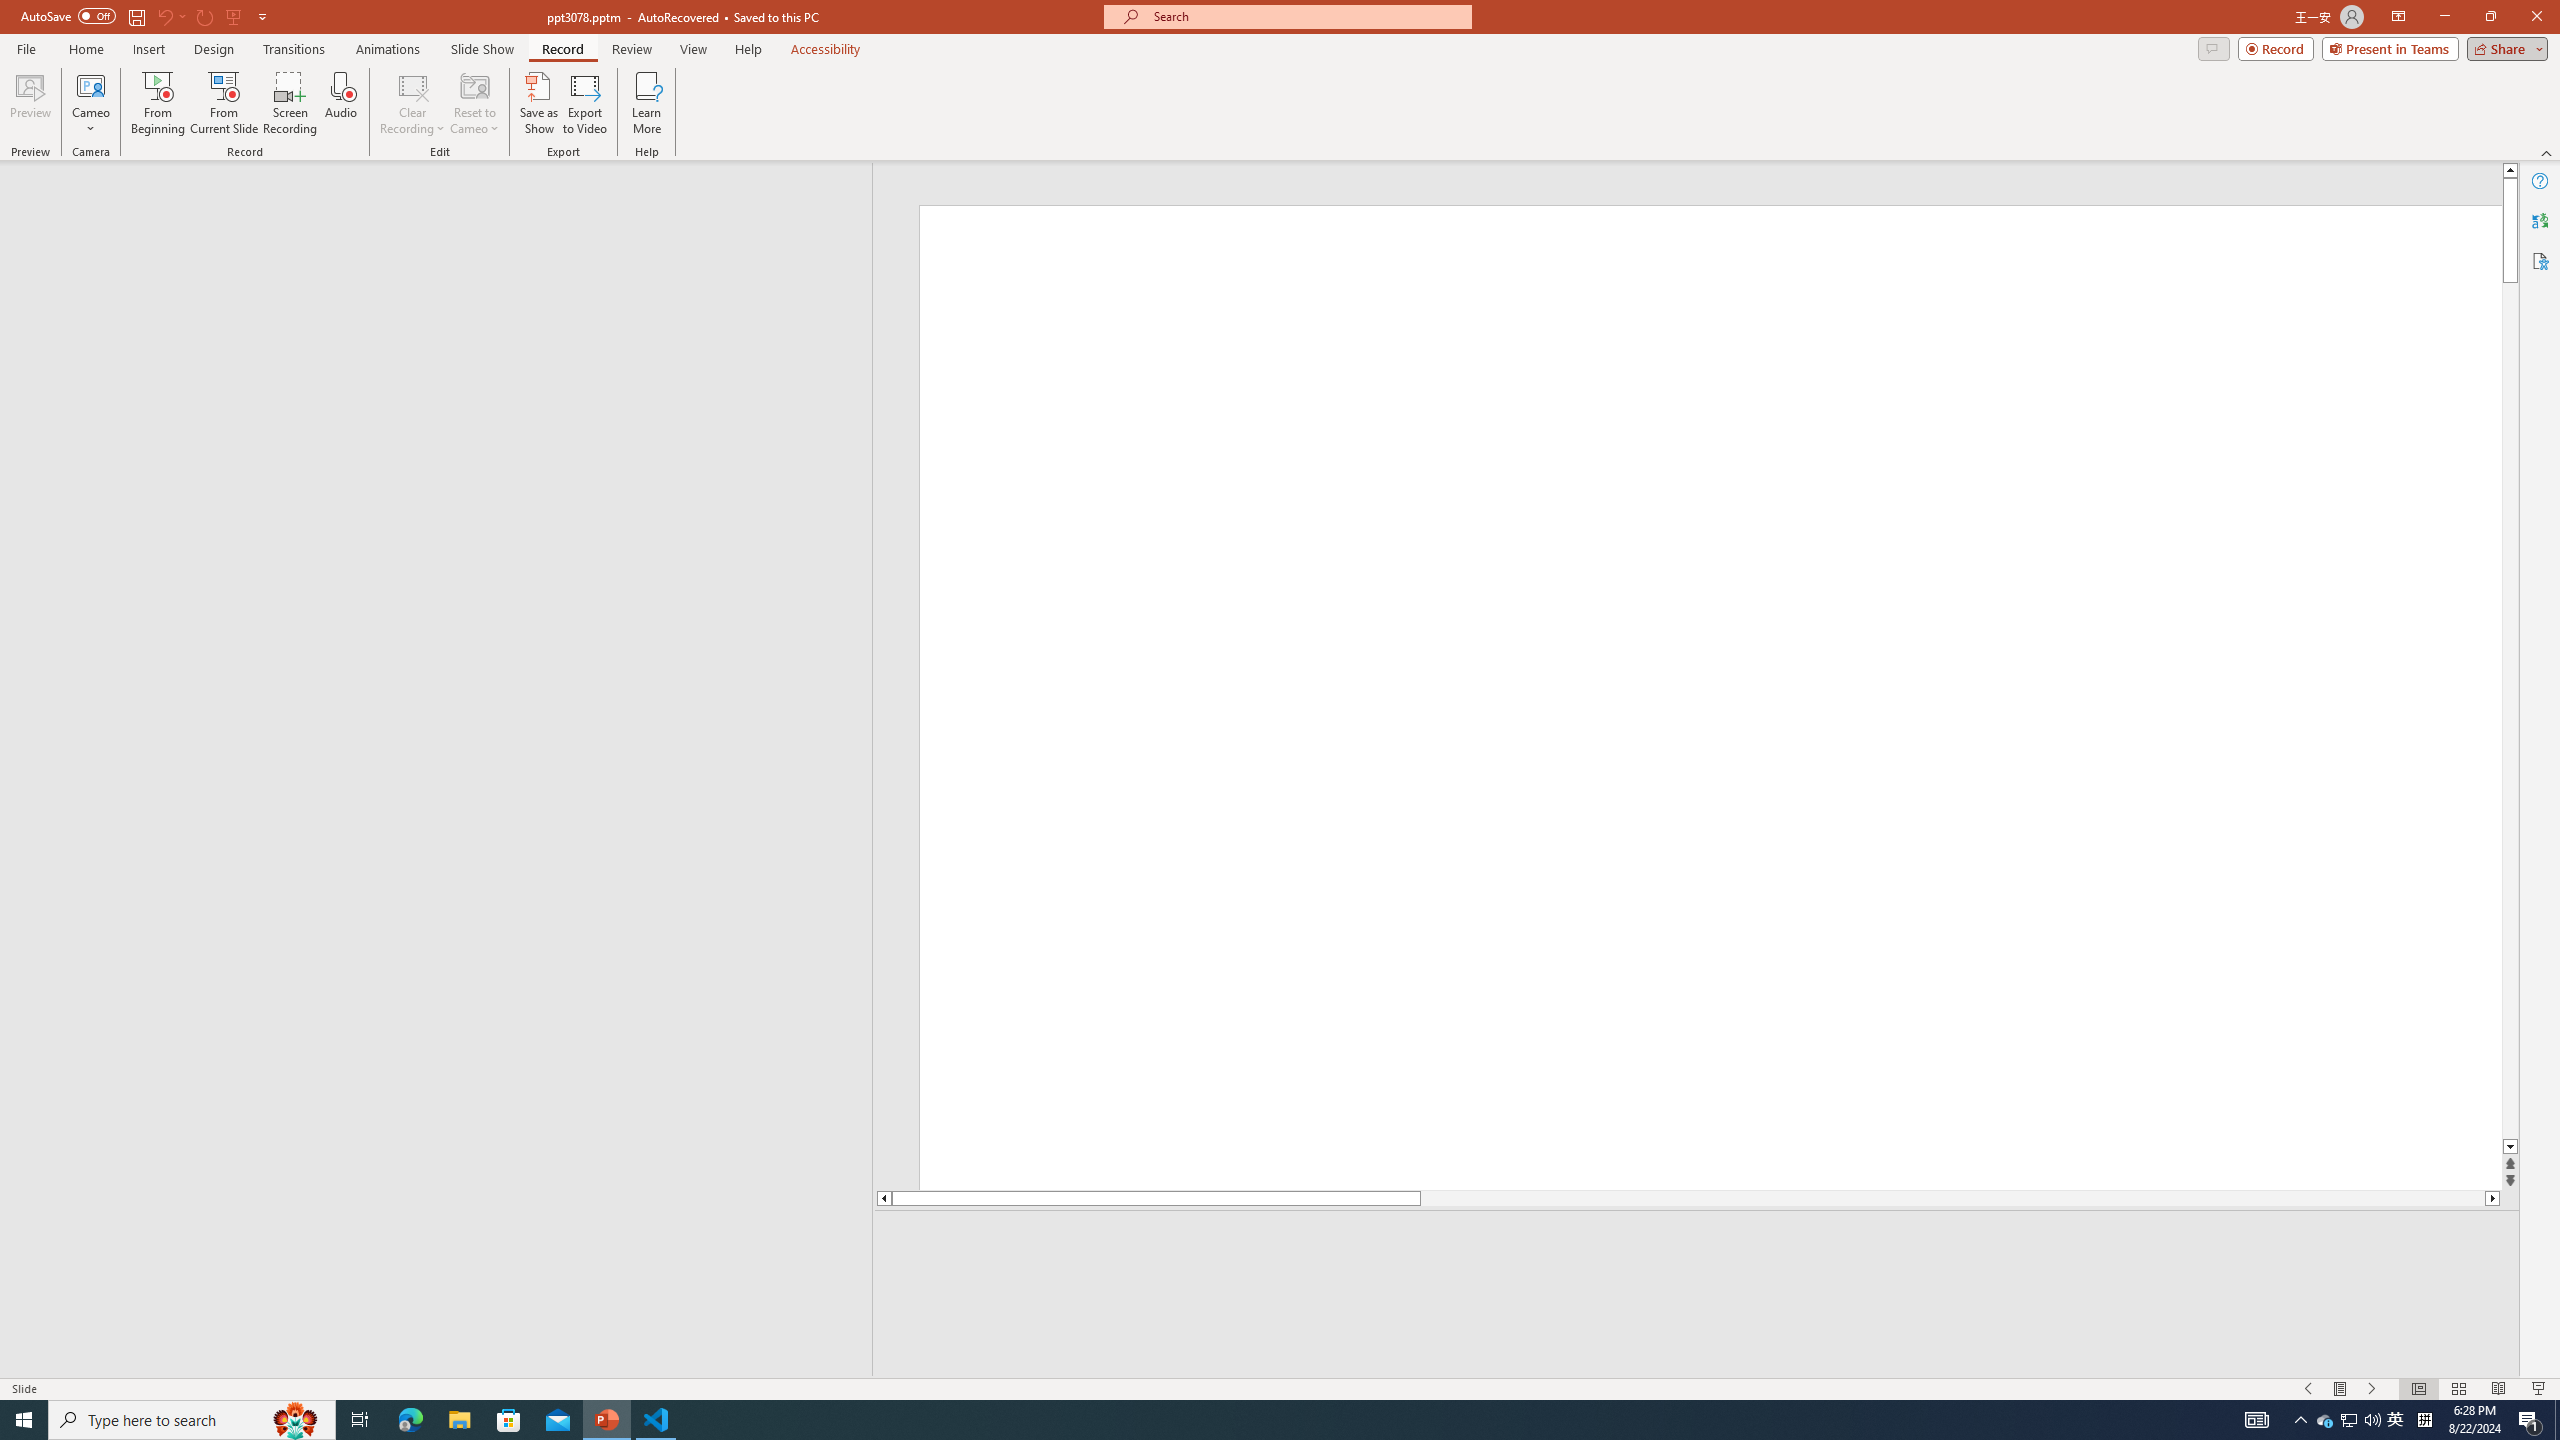  Describe the element at coordinates (474, 103) in the screenshot. I see `Reset to Cameo` at that location.